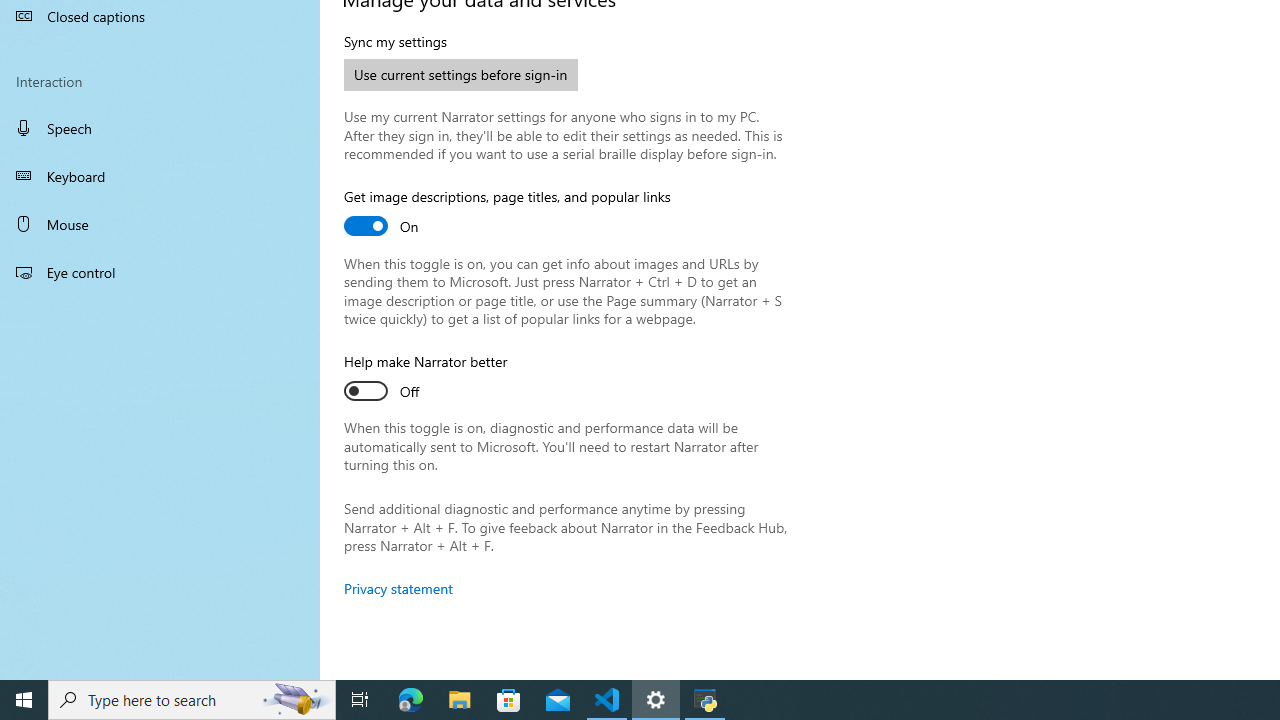 The image size is (1280, 720). Describe the element at coordinates (460, 700) in the screenshot. I see `File Explorer` at that location.